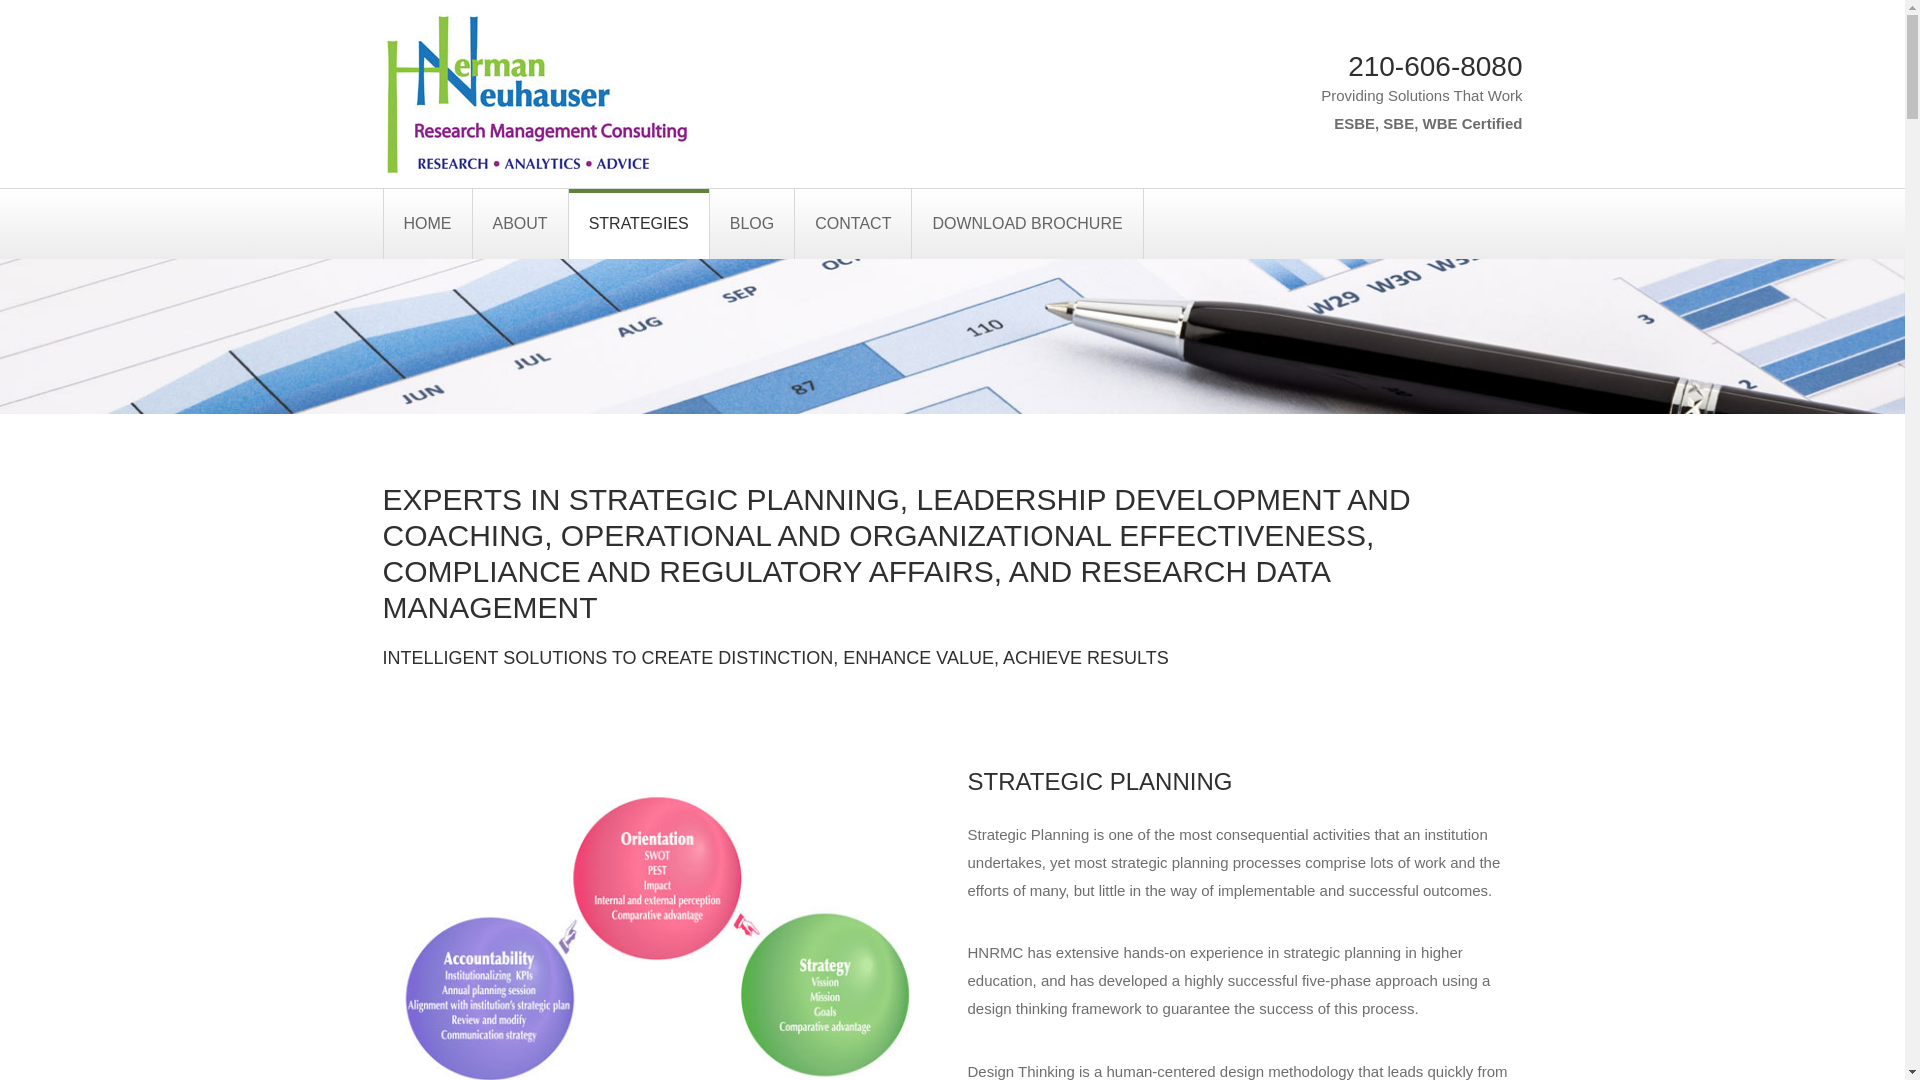 Image resolution: width=1920 pixels, height=1080 pixels. What do you see at coordinates (639, 224) in the screenshot?
I see `STRATEGIES` at bounding box center [639, 224].